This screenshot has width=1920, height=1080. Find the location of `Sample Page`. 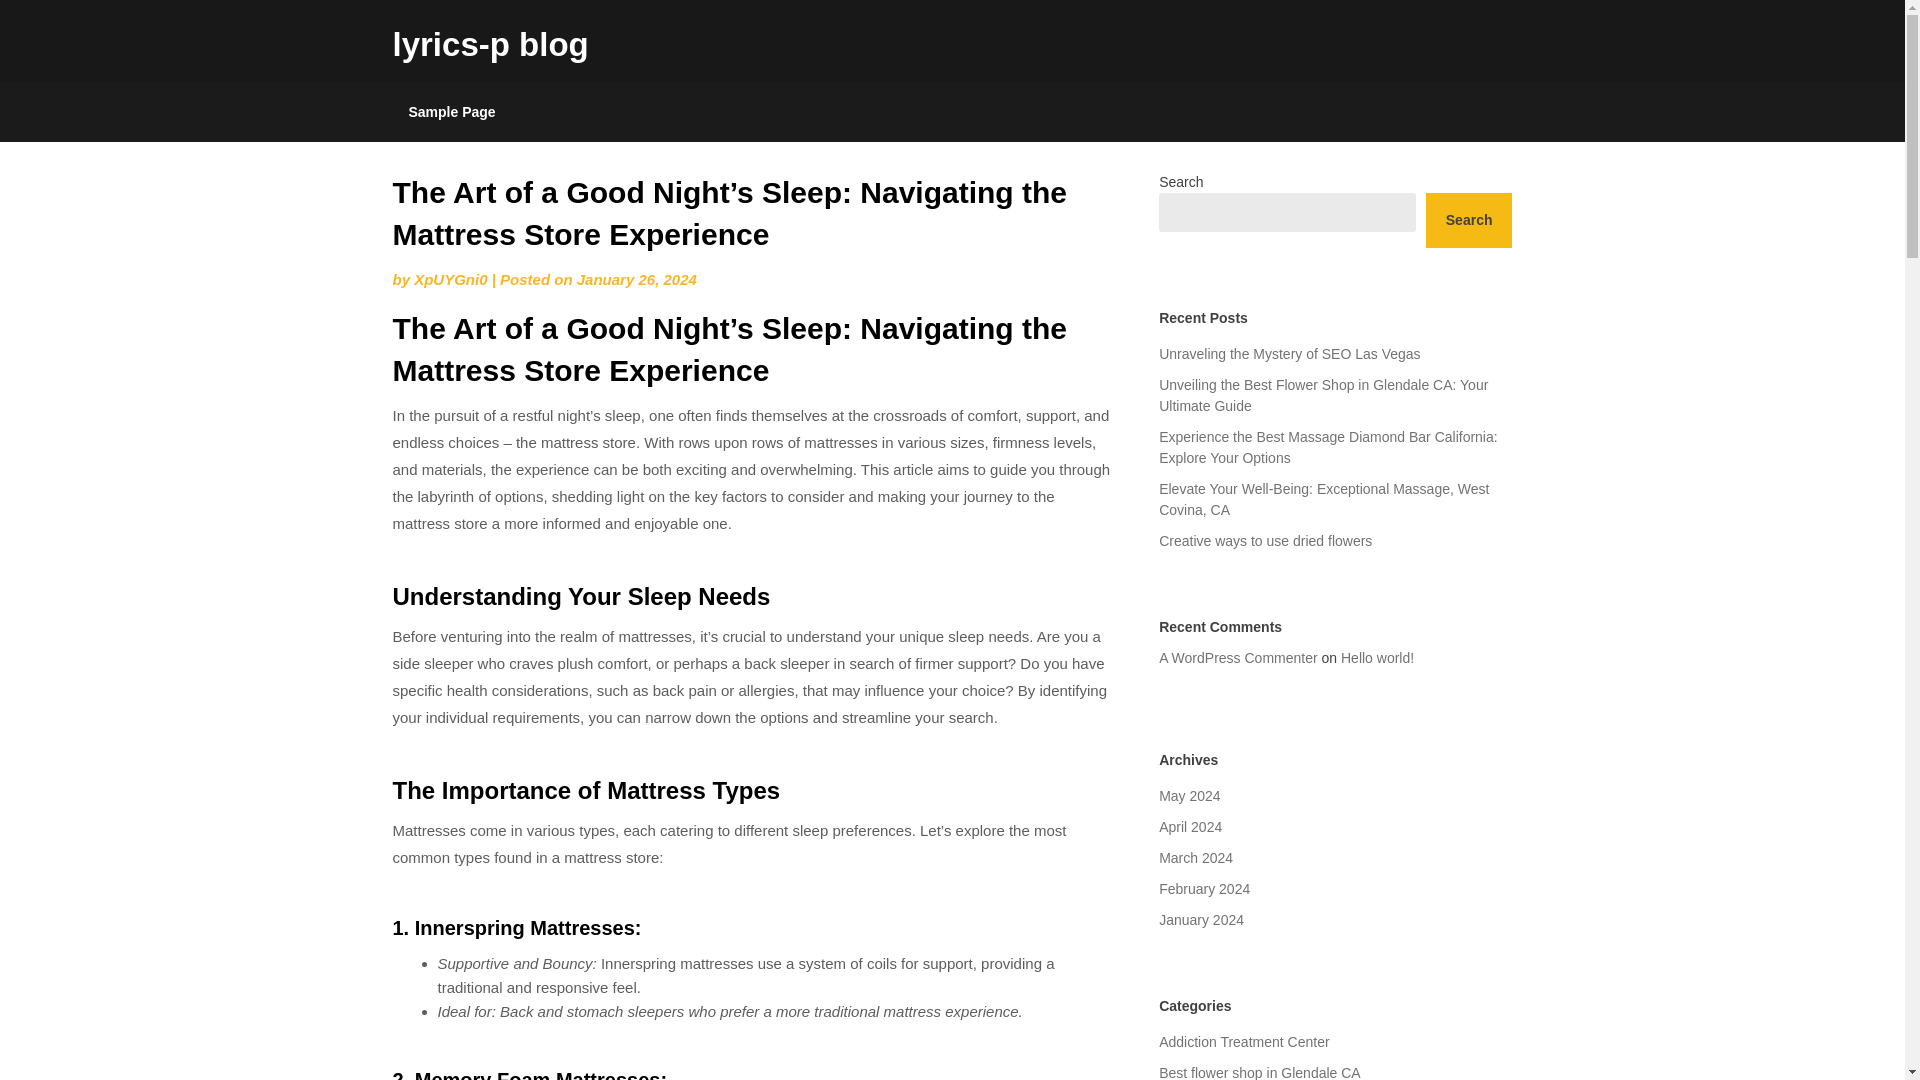

Sample Page is located at coordinates (450, 112).